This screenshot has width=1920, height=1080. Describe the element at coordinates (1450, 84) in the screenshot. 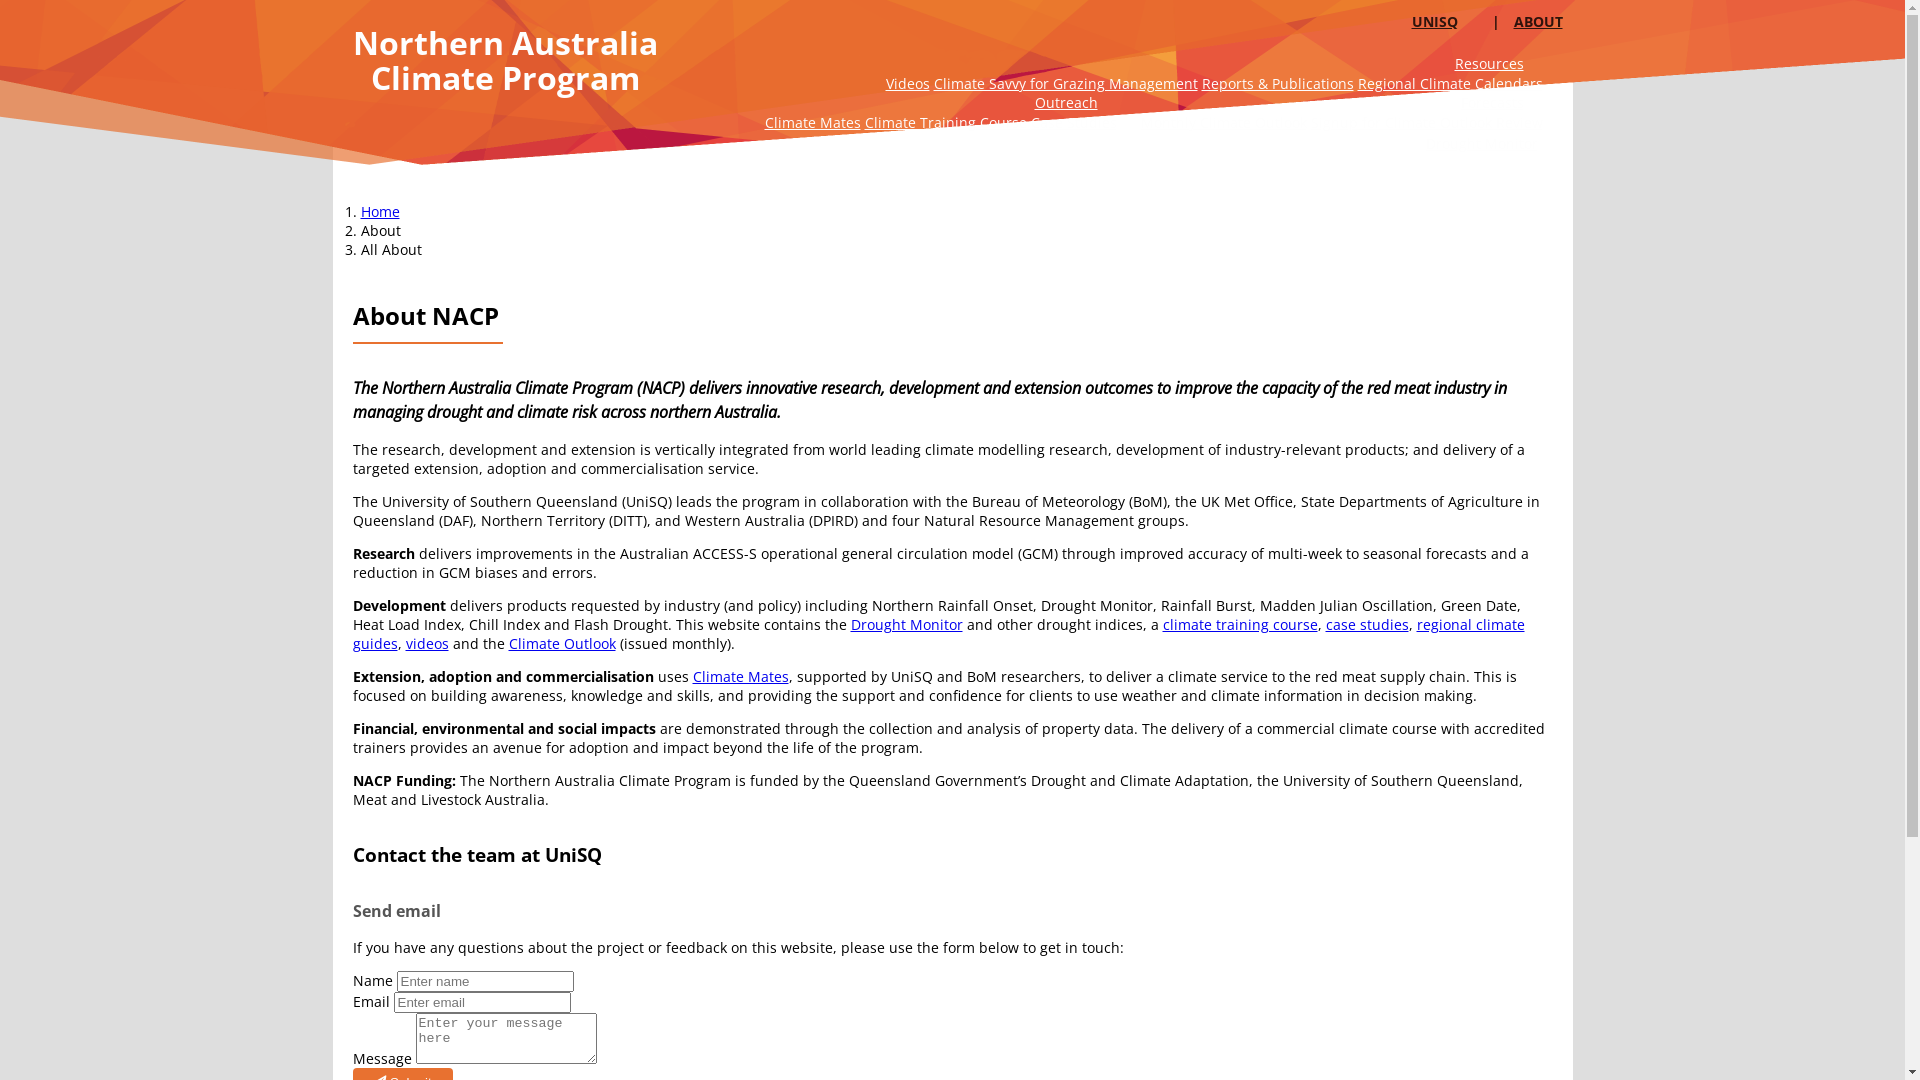

I see `Regional Climate Calendars` at that location.